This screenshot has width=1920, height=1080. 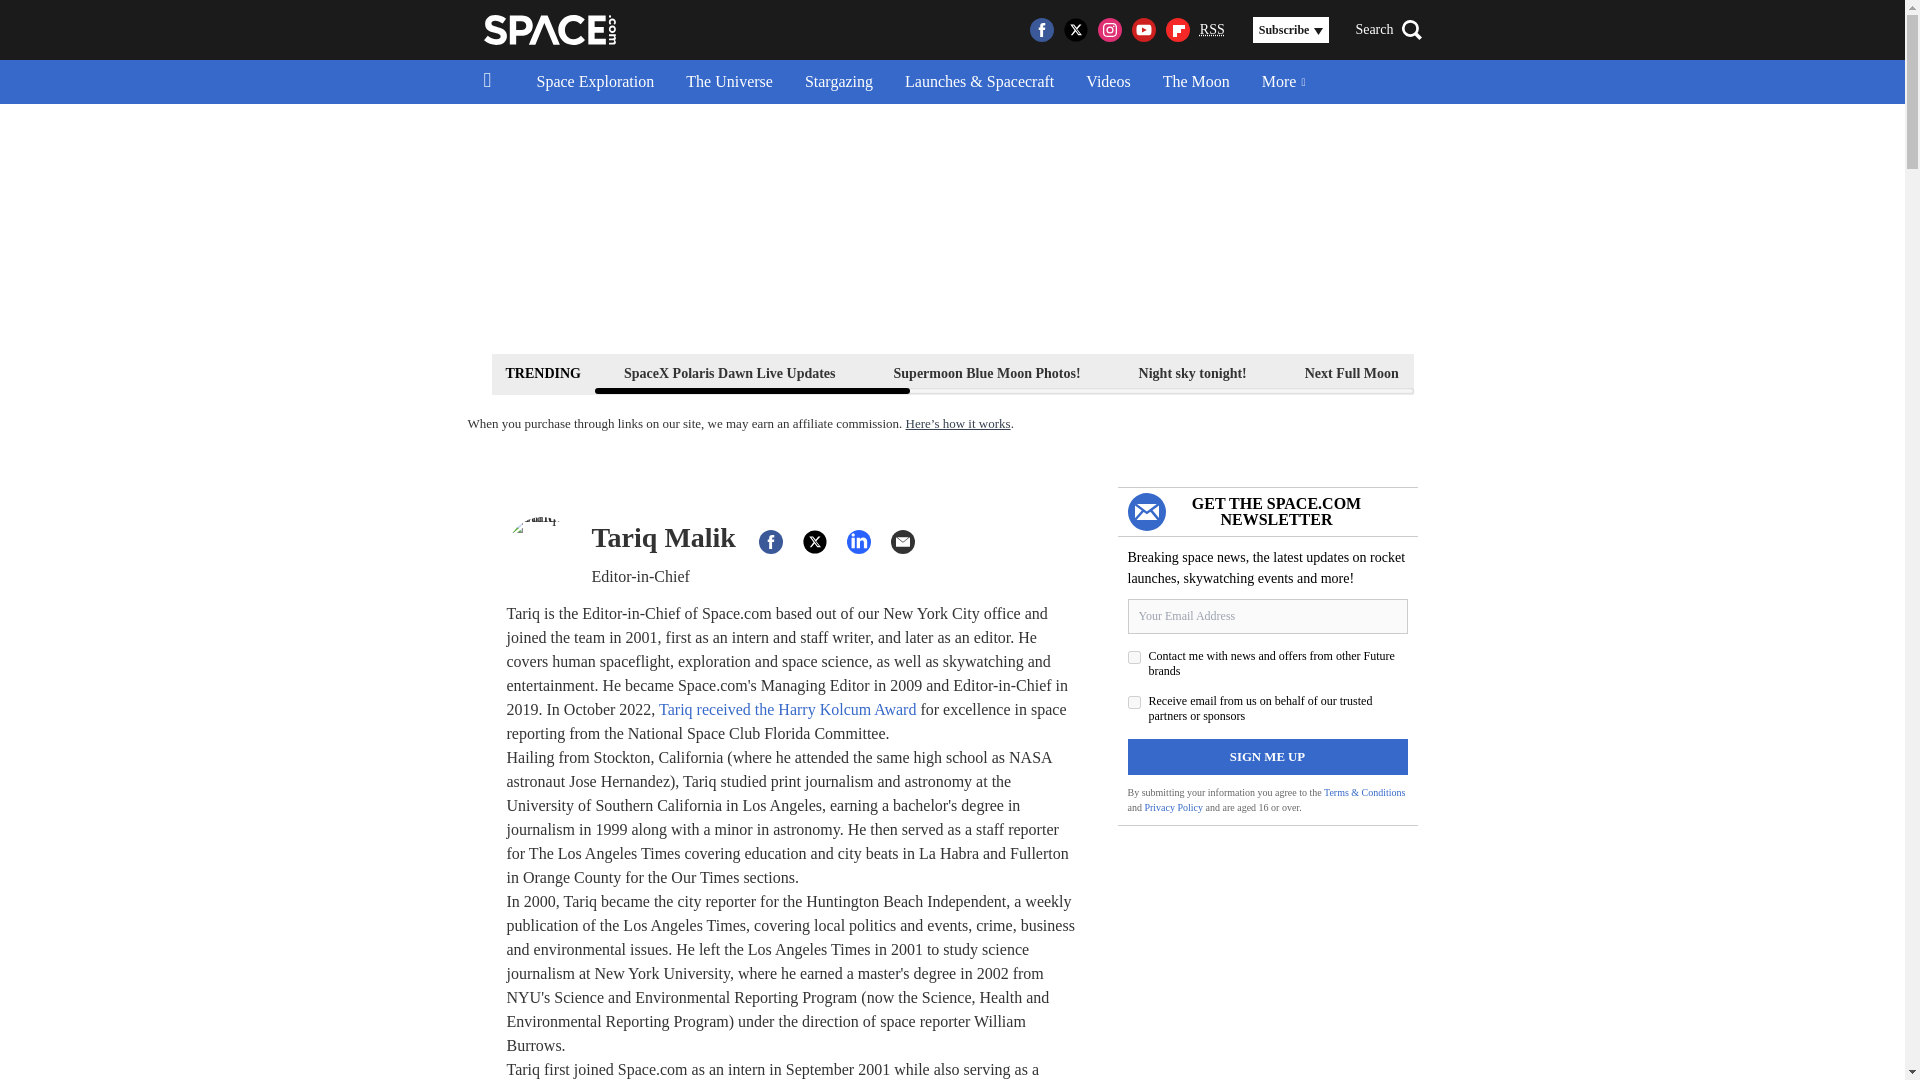 I want to click on Next Full Moon, so click(x=1351, y=372).